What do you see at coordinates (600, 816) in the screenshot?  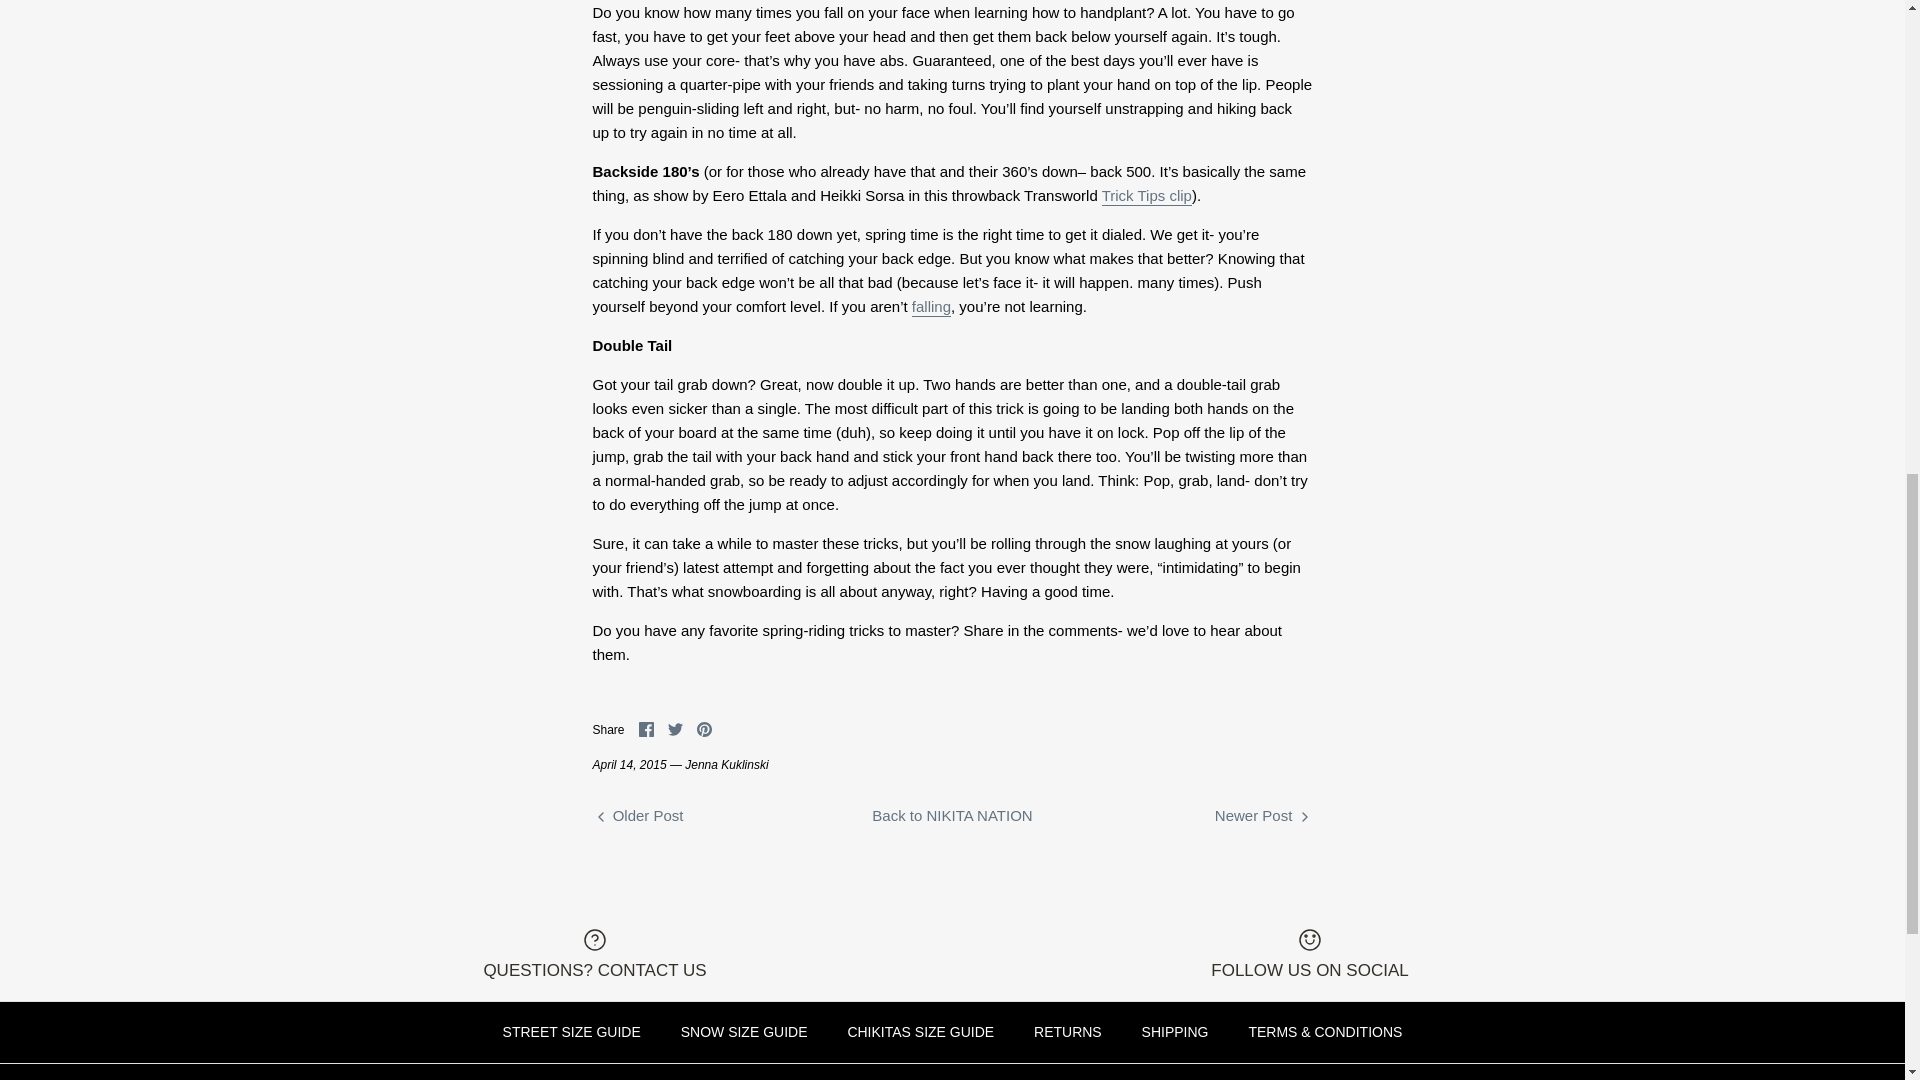 I see `Left` at bounding box center [600, 816].